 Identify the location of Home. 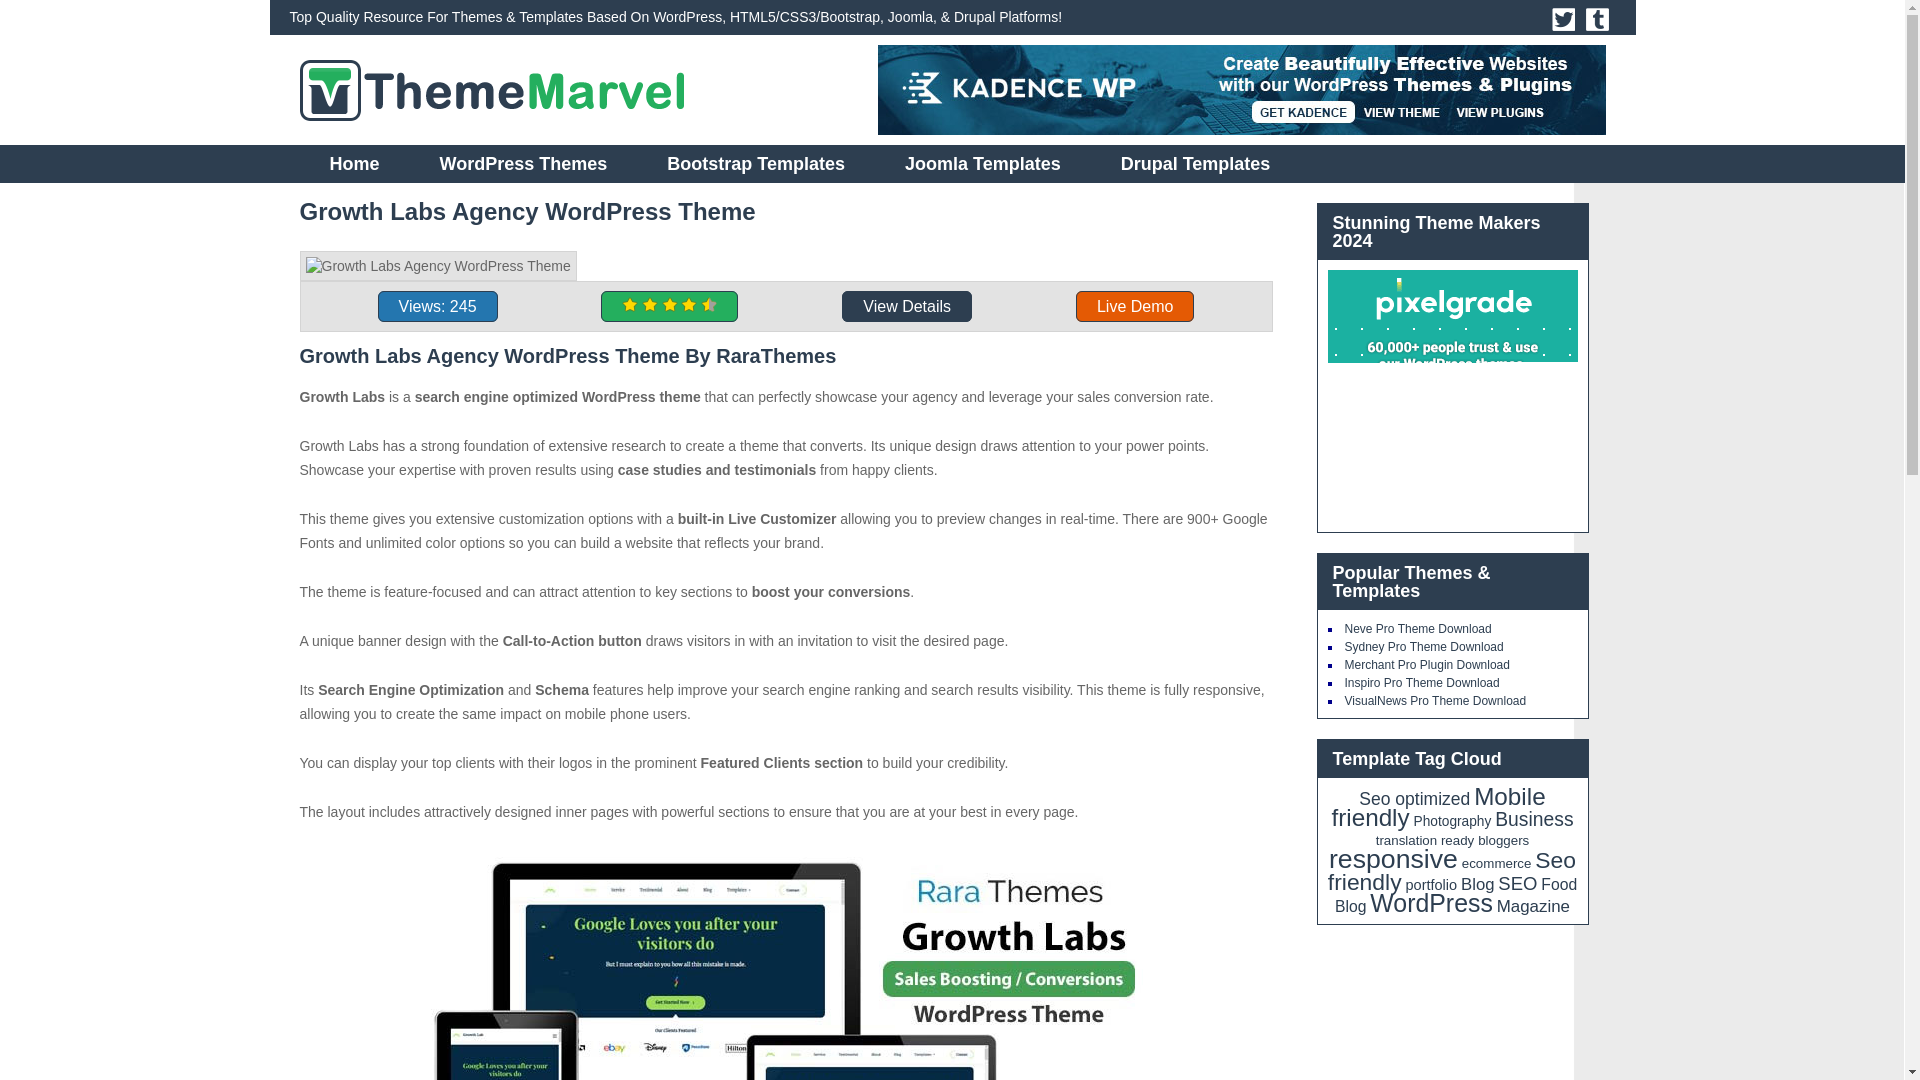
(354, 163).